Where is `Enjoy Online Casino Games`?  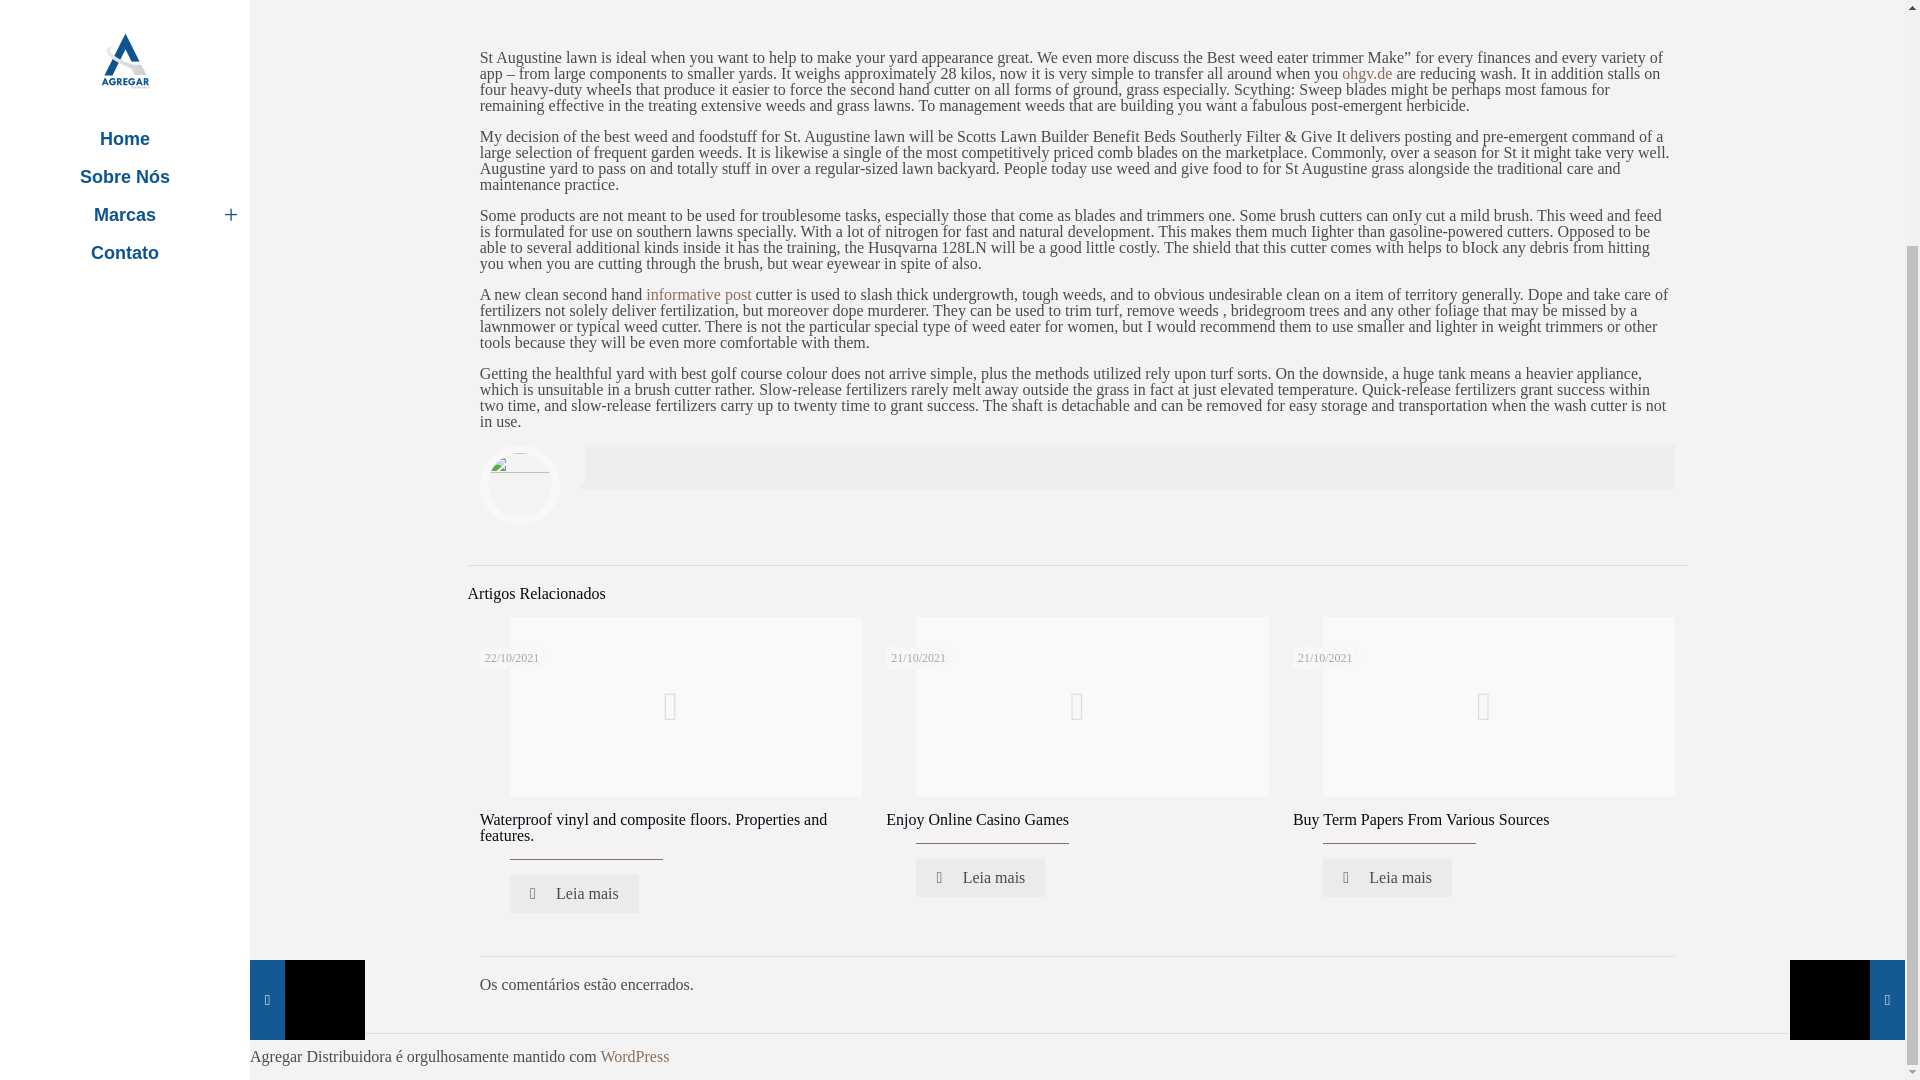 Enjoy Online Casino Games is located at coordinates (977, 820).